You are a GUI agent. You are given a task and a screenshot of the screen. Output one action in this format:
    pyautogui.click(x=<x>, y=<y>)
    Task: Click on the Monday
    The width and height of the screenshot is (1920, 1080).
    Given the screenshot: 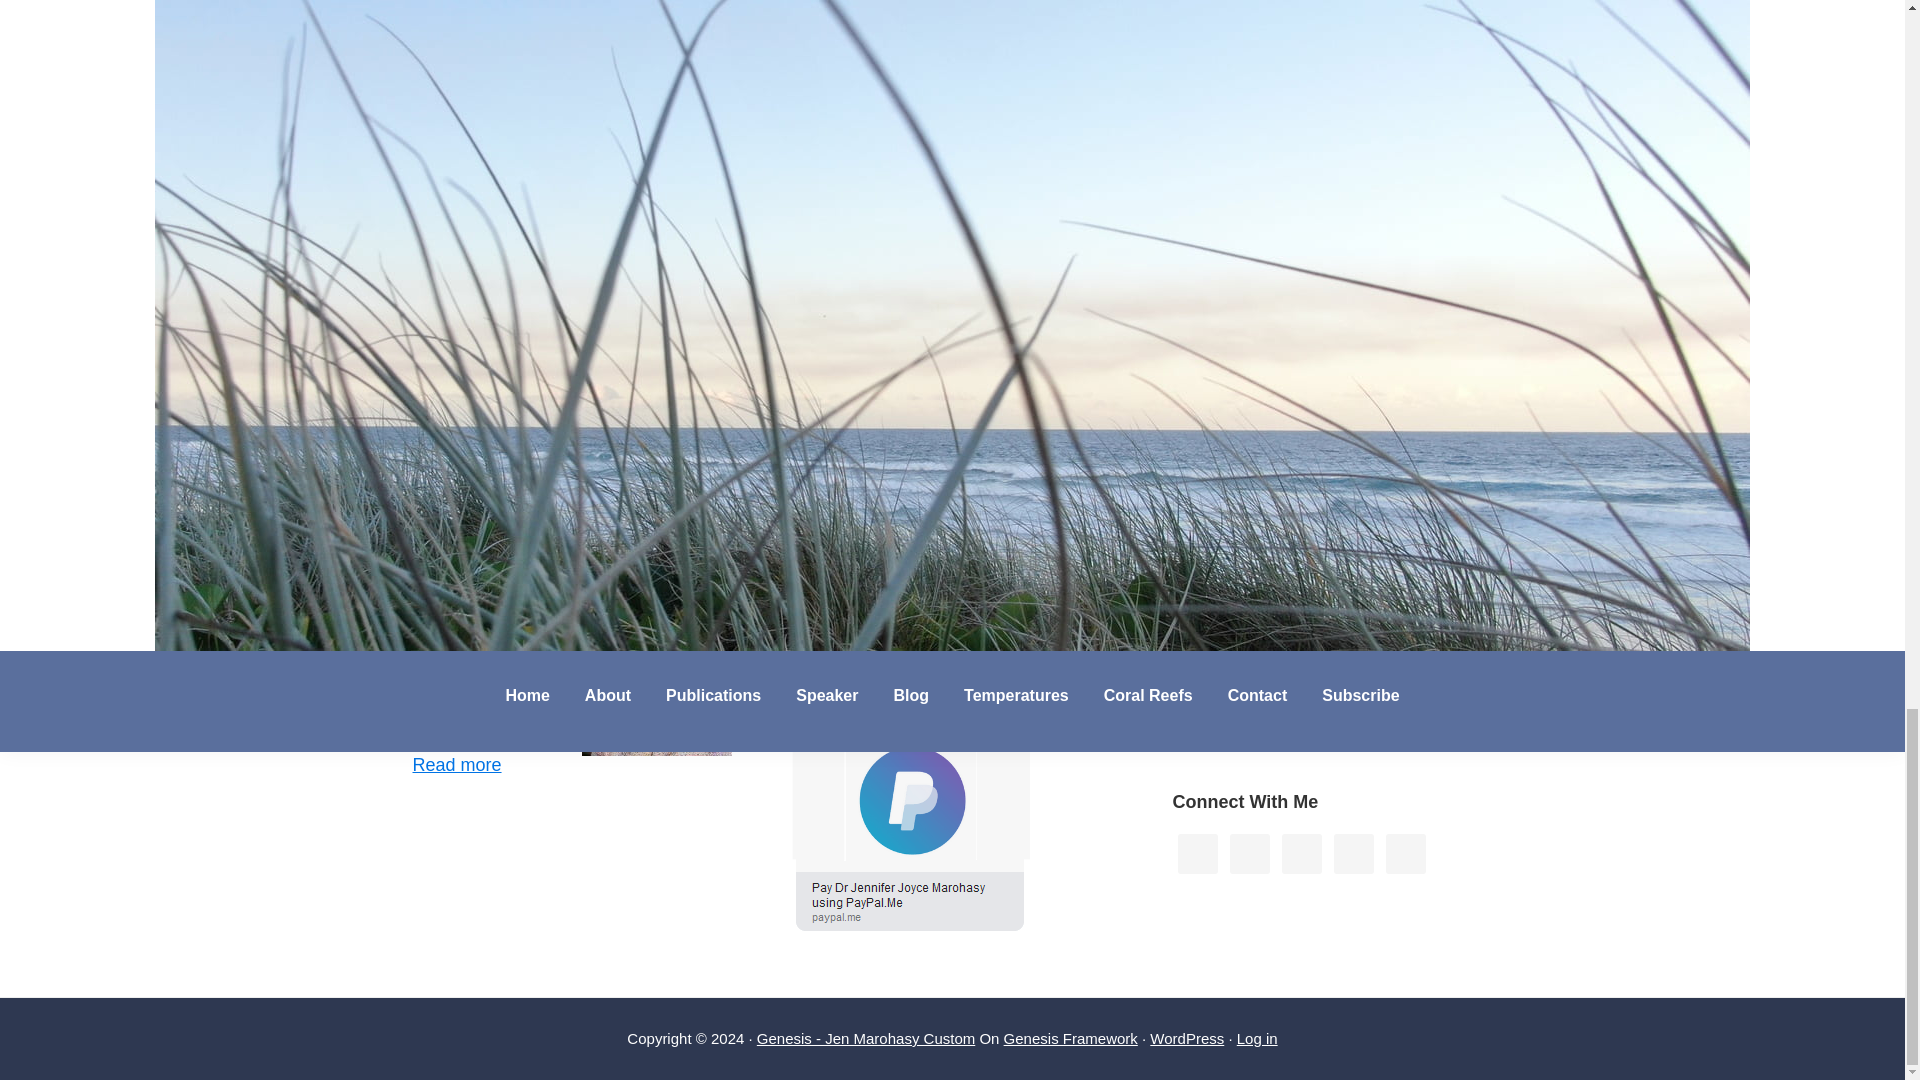 What is the action you would take?
    pyautogui.click(x=1186, y=21)
    